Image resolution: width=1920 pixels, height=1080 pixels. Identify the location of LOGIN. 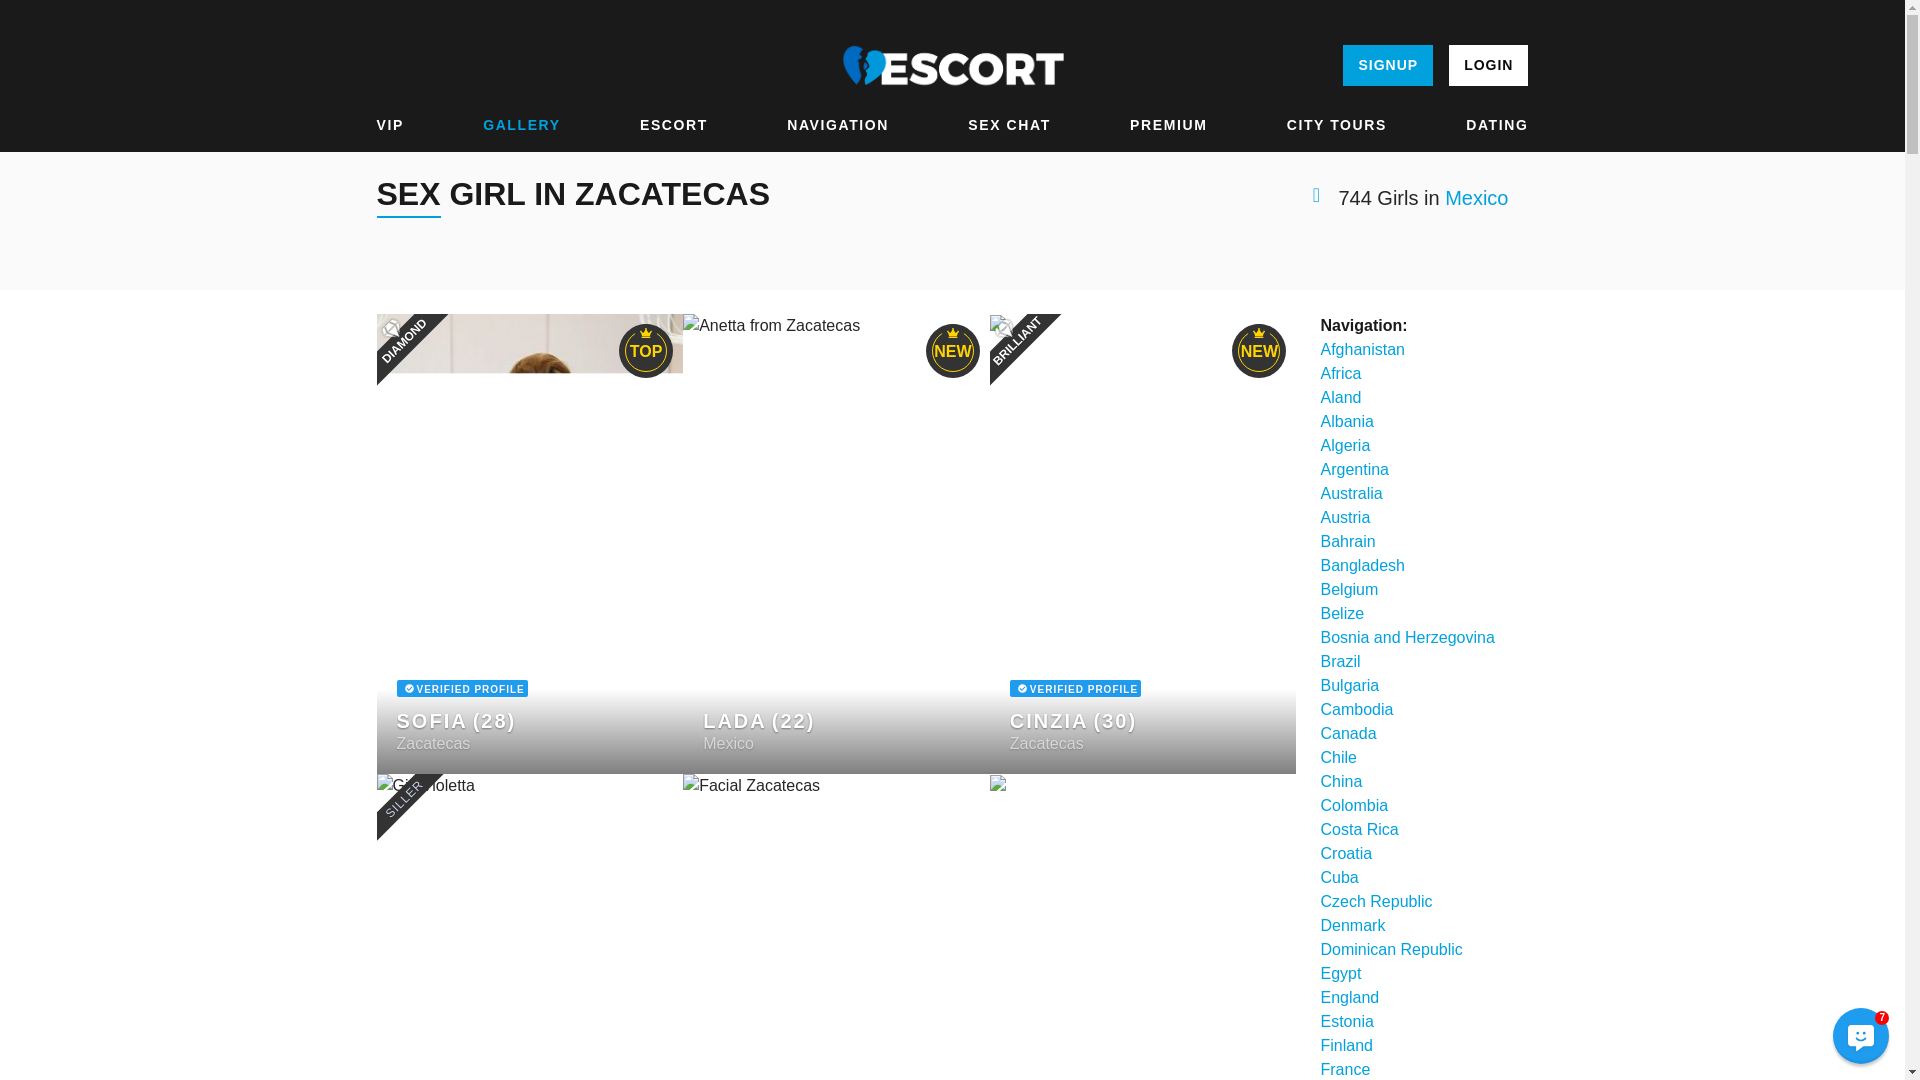
(1488, 66).